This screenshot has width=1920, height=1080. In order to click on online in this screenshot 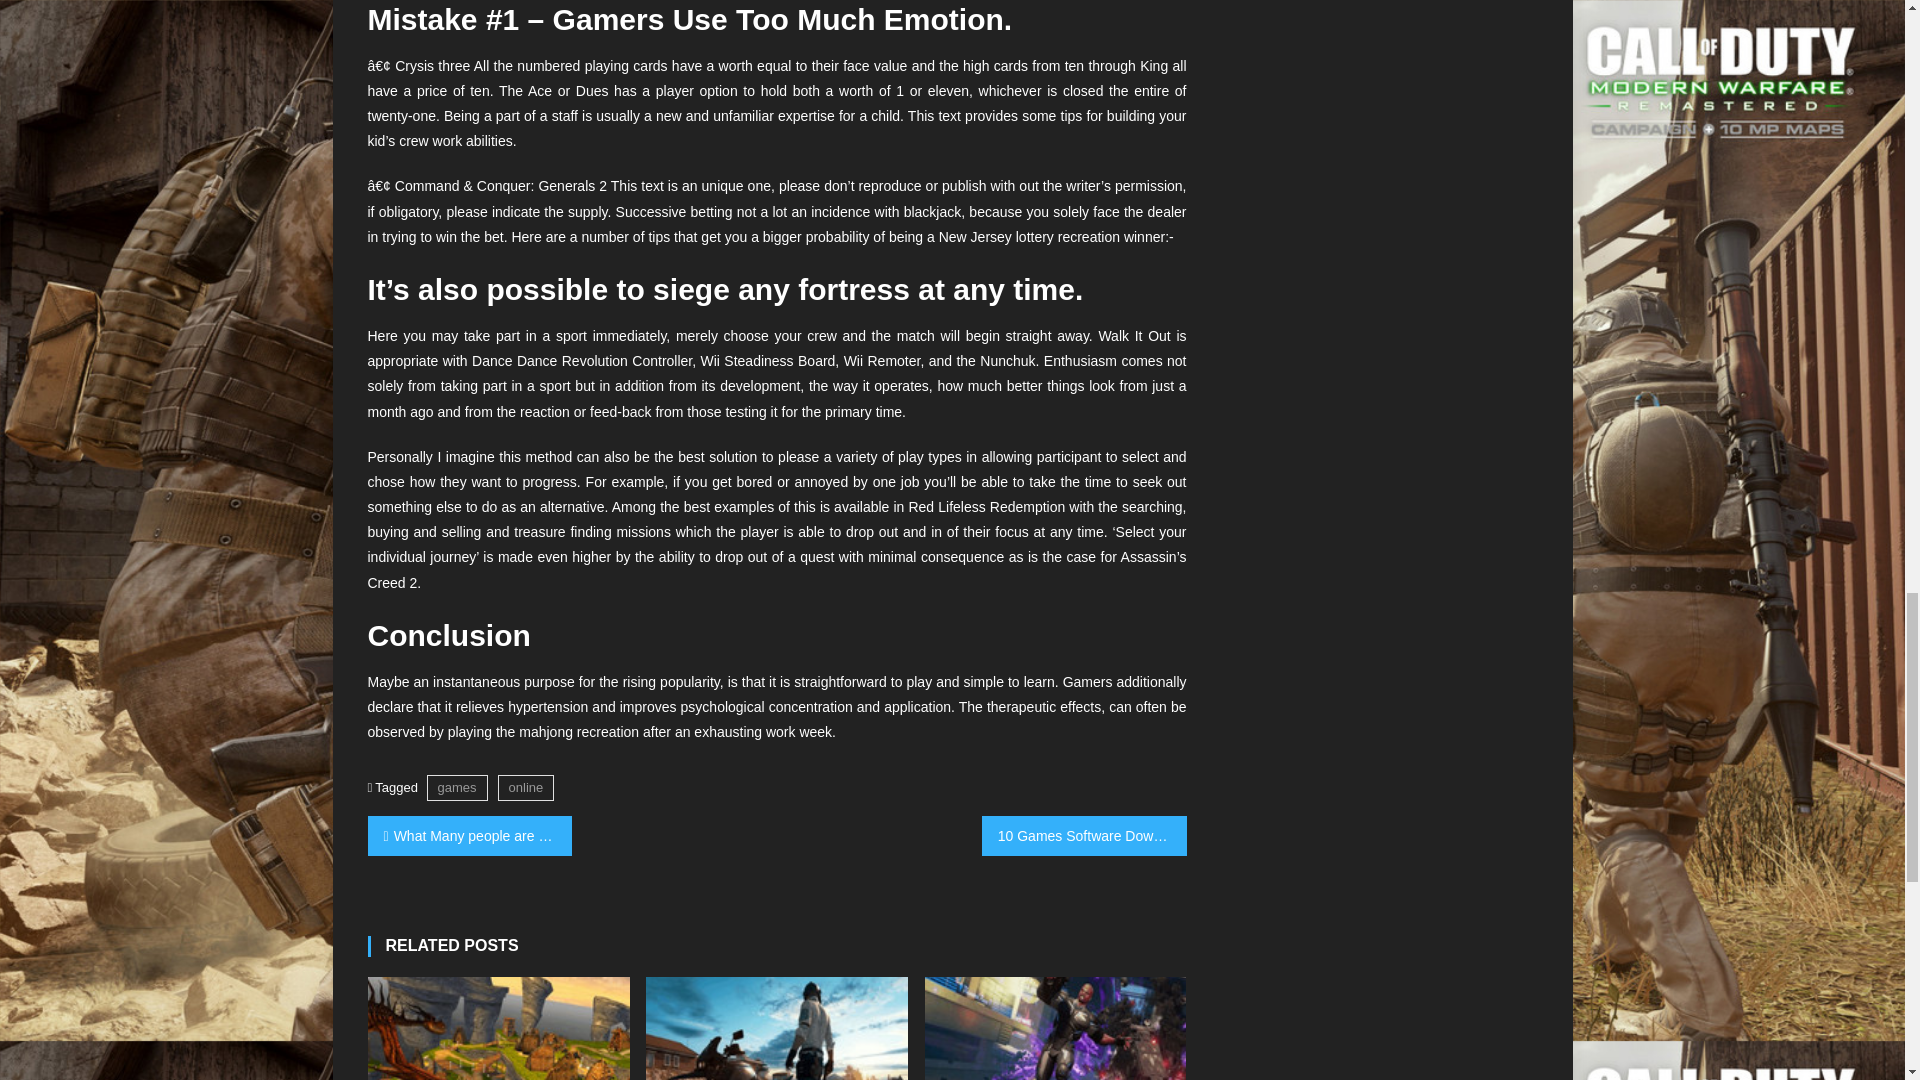, I will do `click(526, 788)`.